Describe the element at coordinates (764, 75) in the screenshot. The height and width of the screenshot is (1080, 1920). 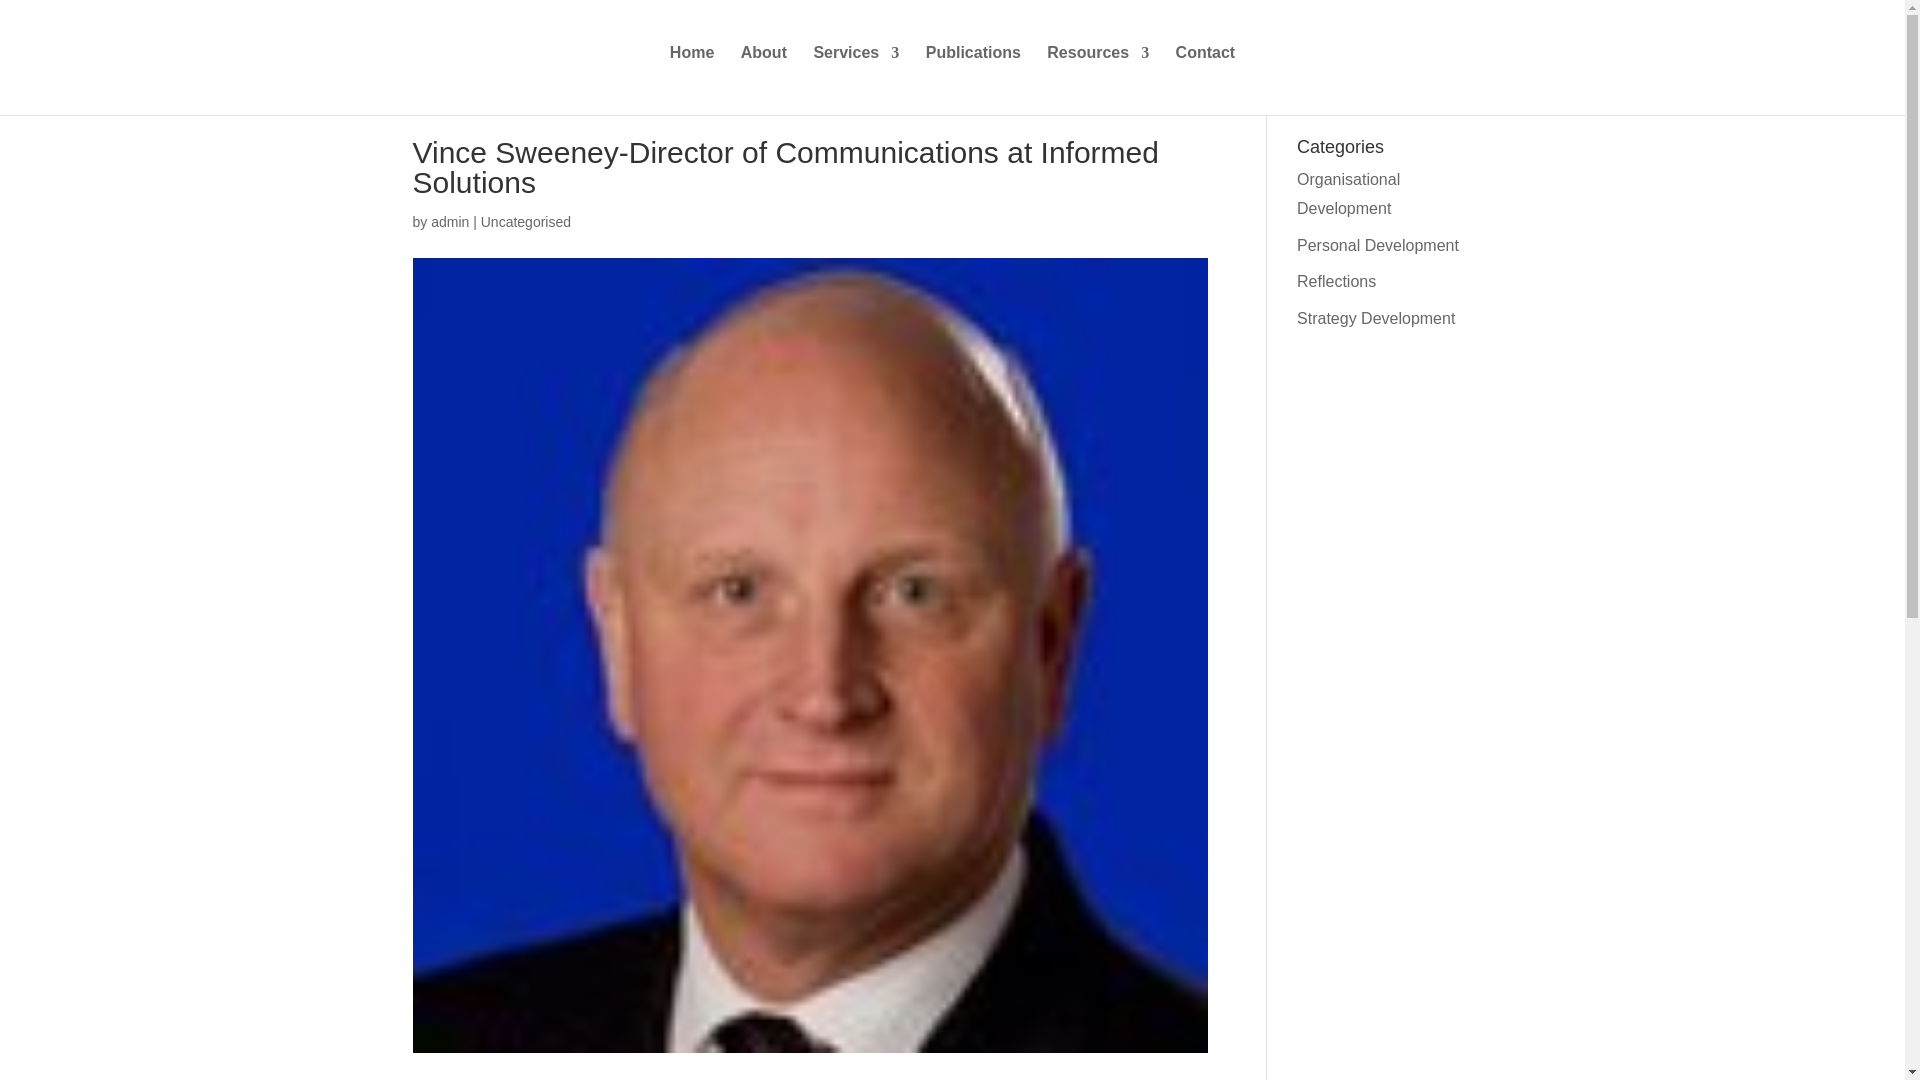
I see `About` at that location.